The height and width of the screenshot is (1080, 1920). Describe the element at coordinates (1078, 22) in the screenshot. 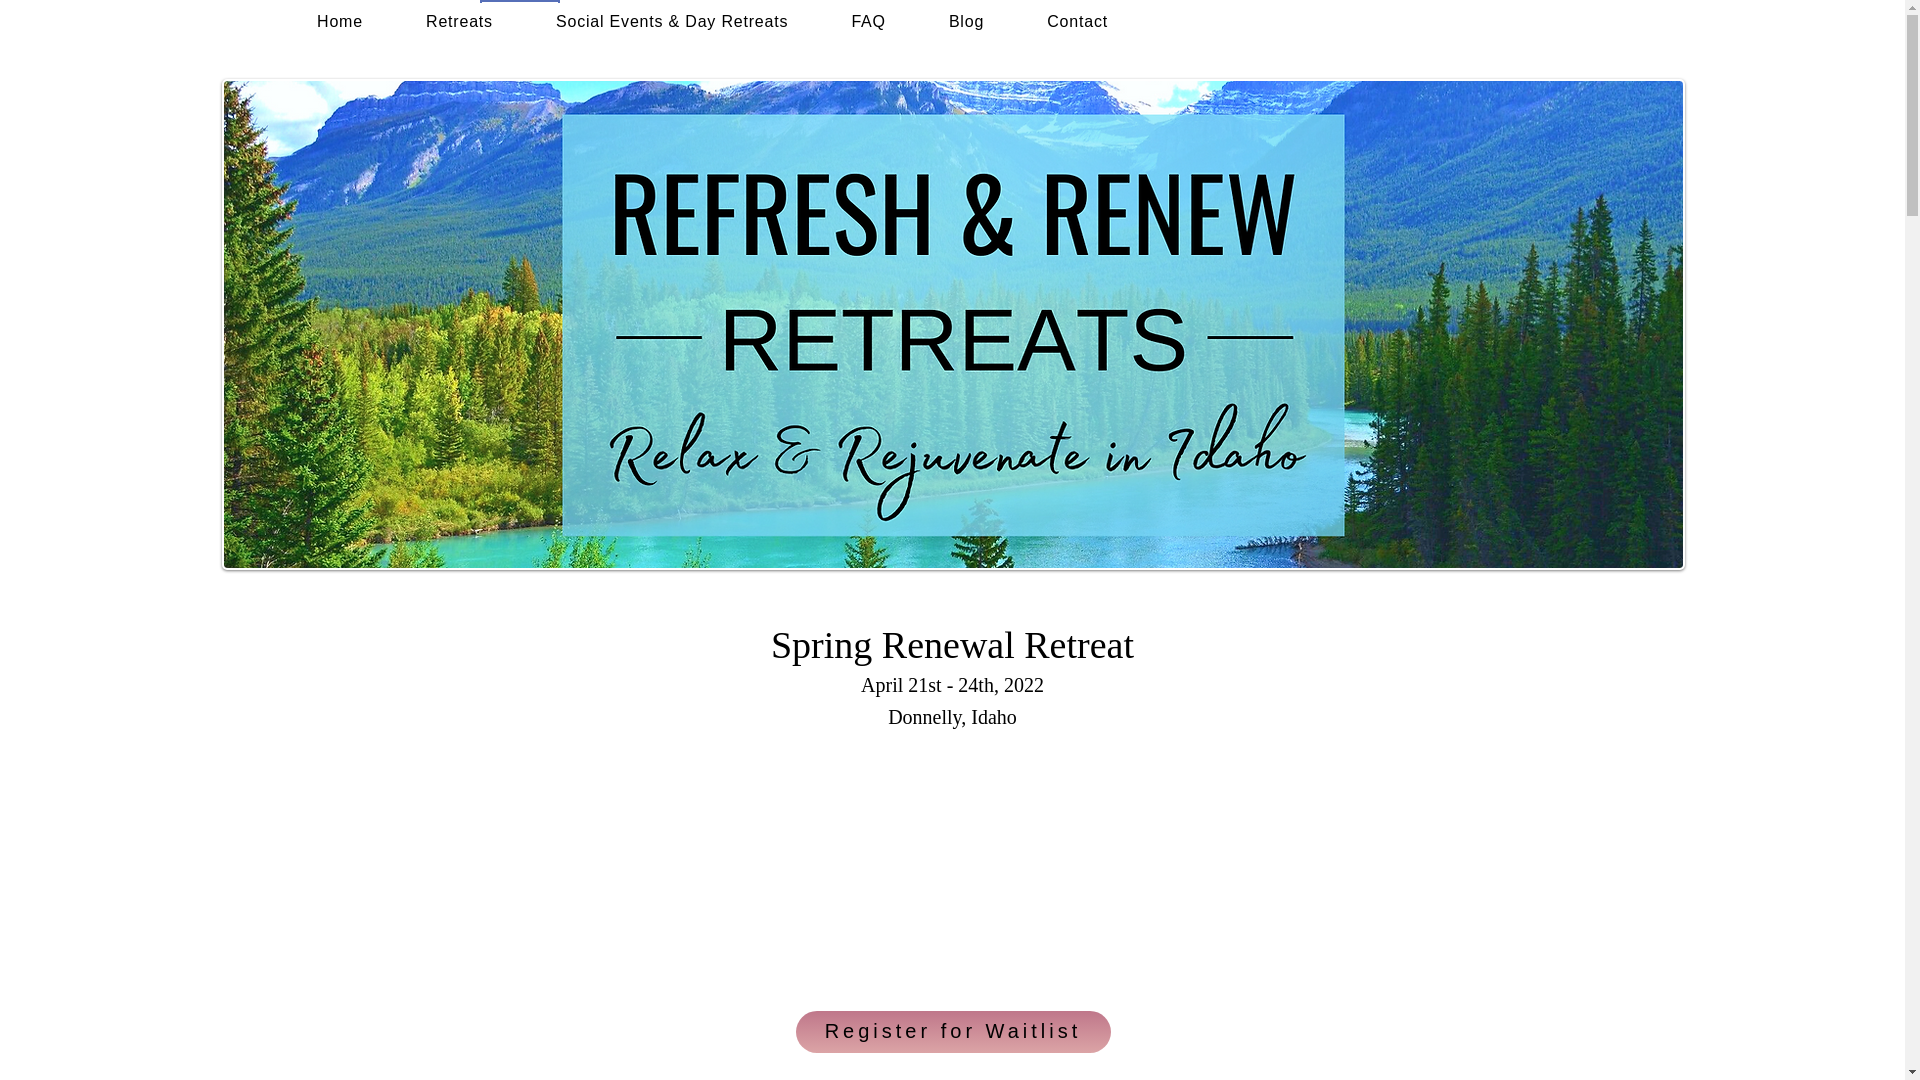

I see `Contact` at that location.